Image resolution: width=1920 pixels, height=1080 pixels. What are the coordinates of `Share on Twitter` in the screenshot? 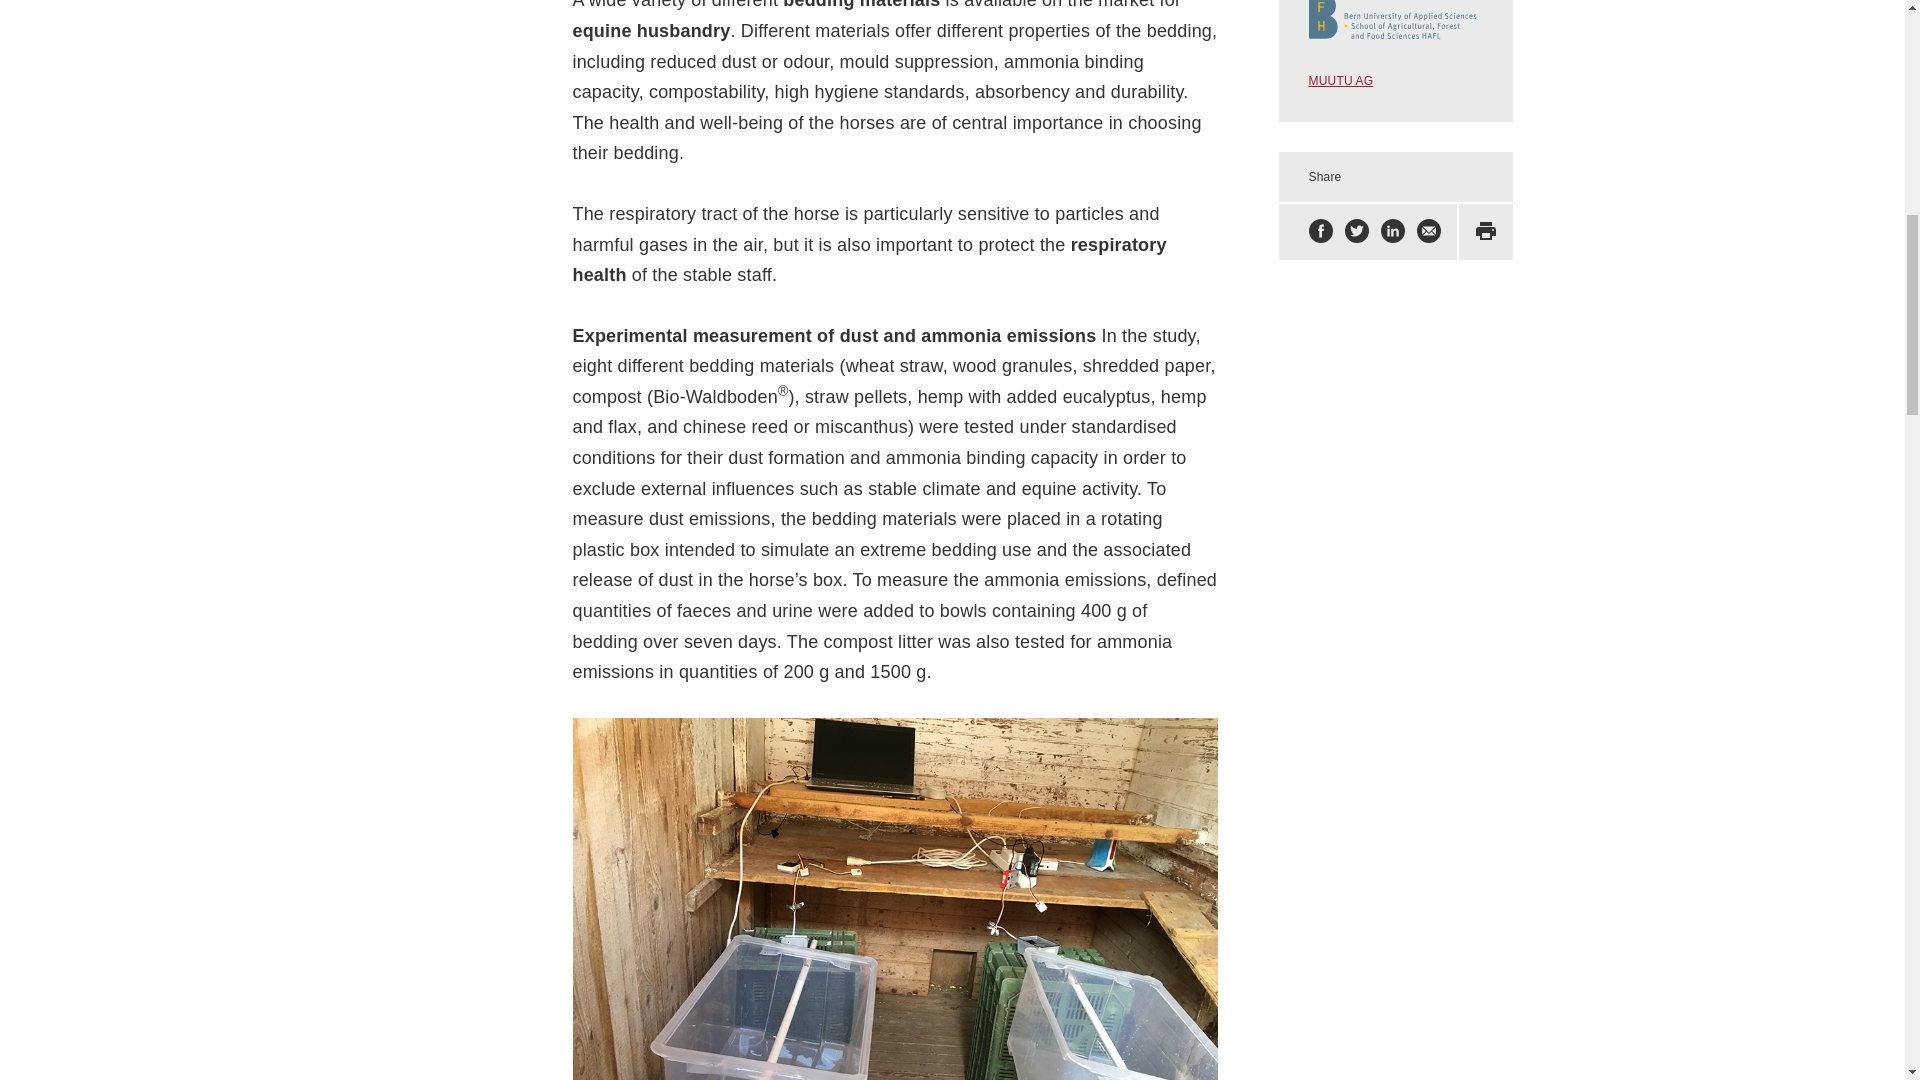 It's located at (1356, 232).